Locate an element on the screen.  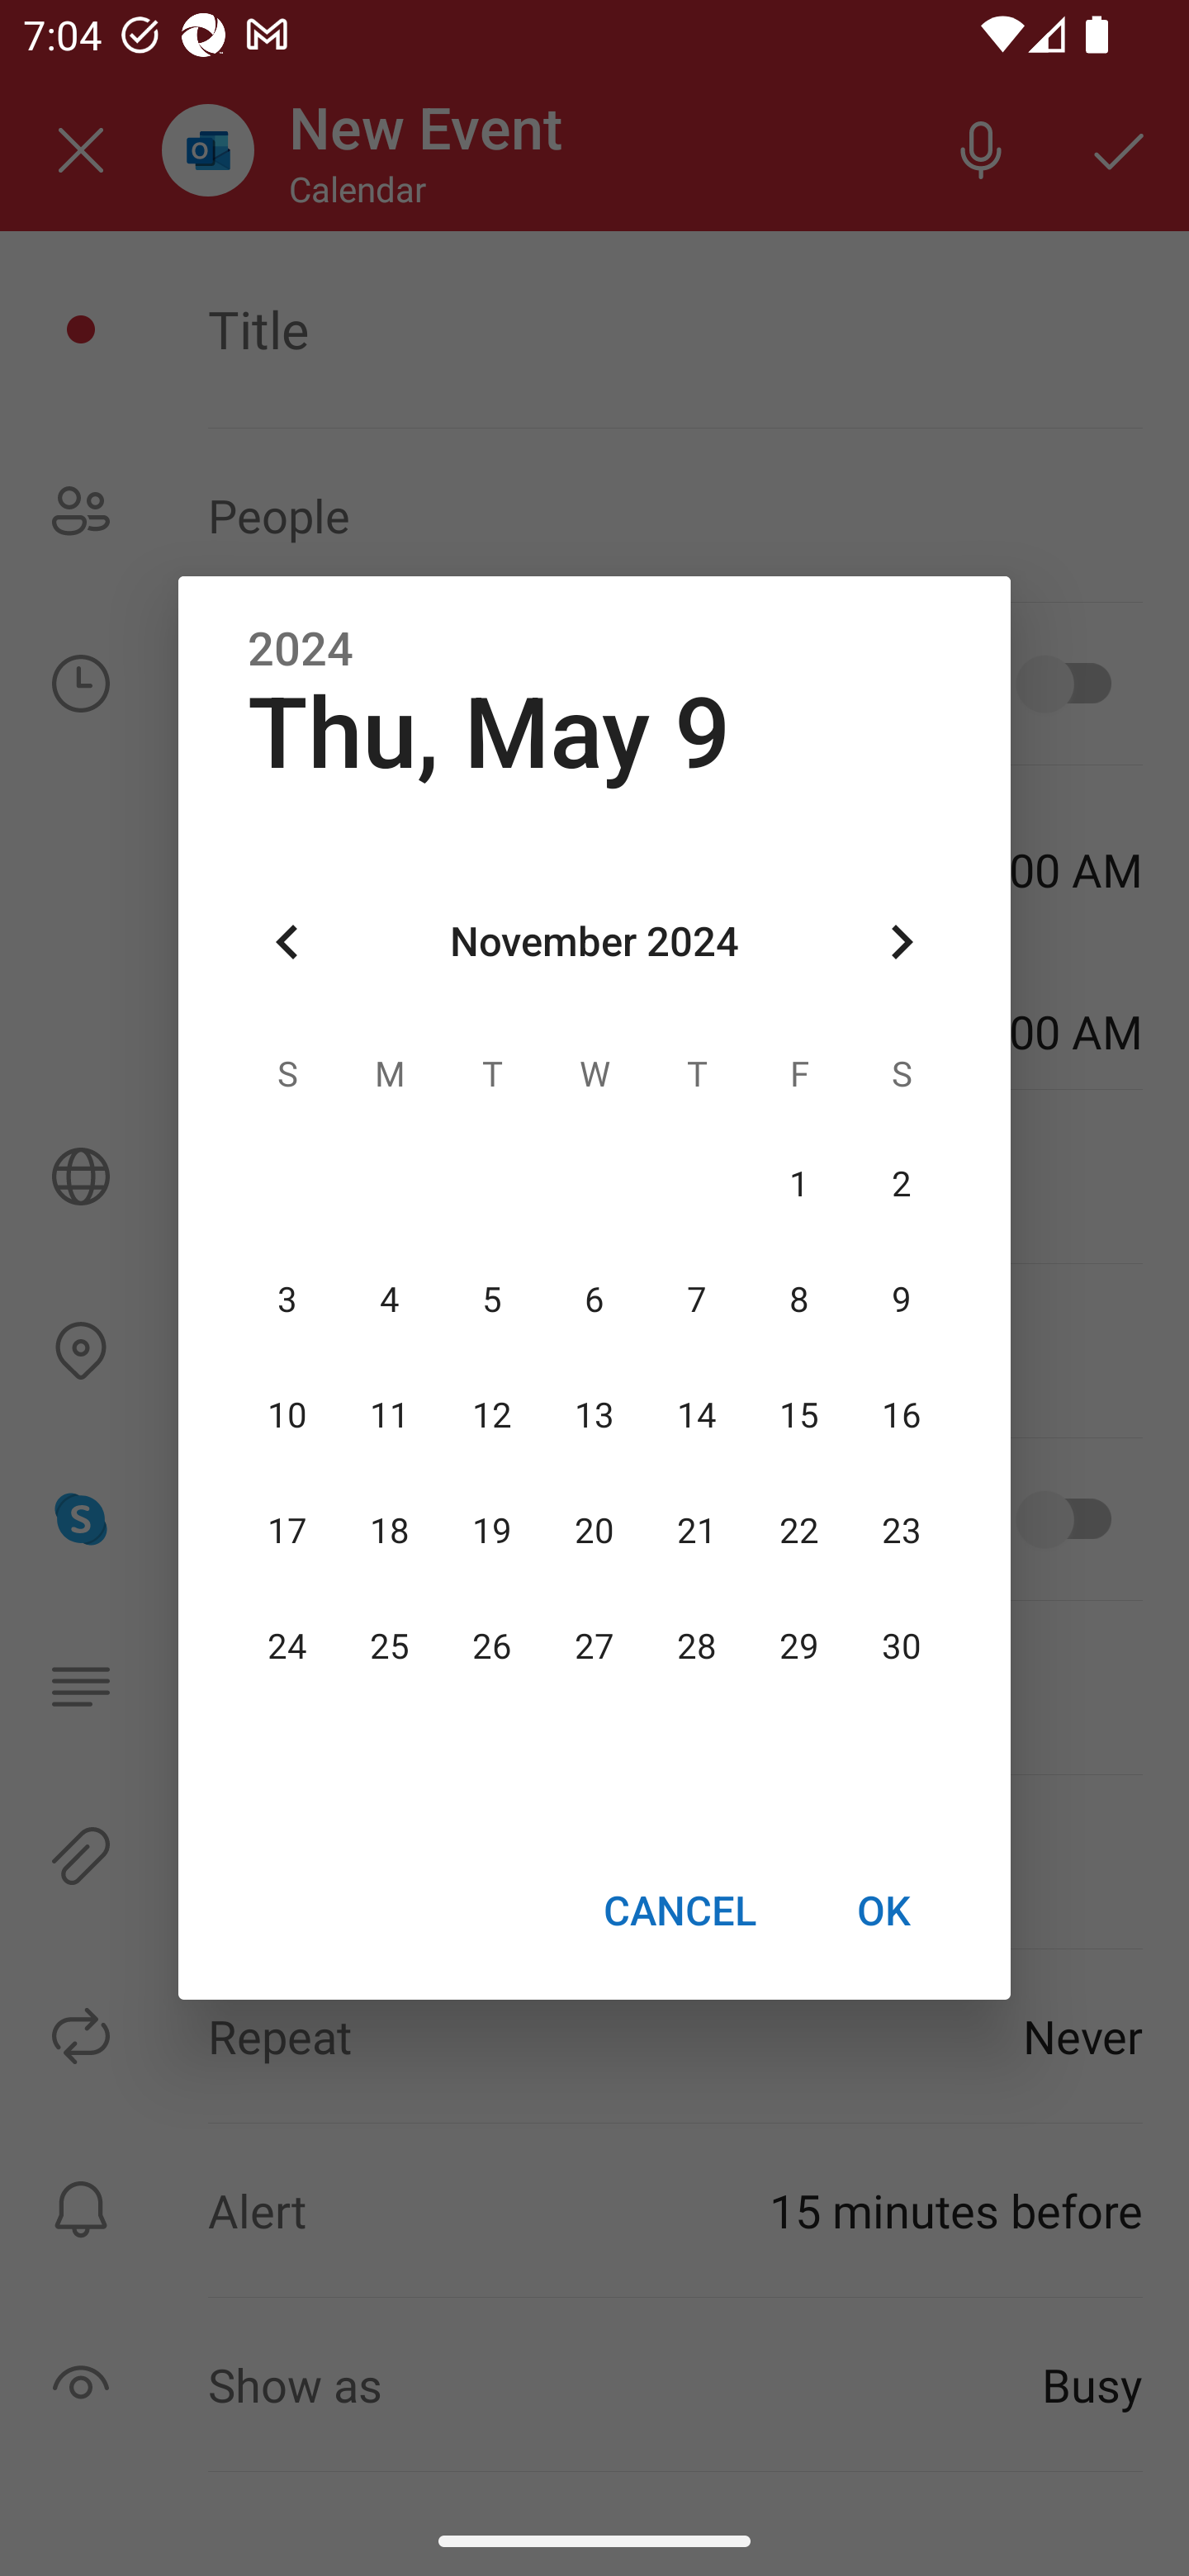
17 17 November 2024 is located at coordinates (287, 1531).